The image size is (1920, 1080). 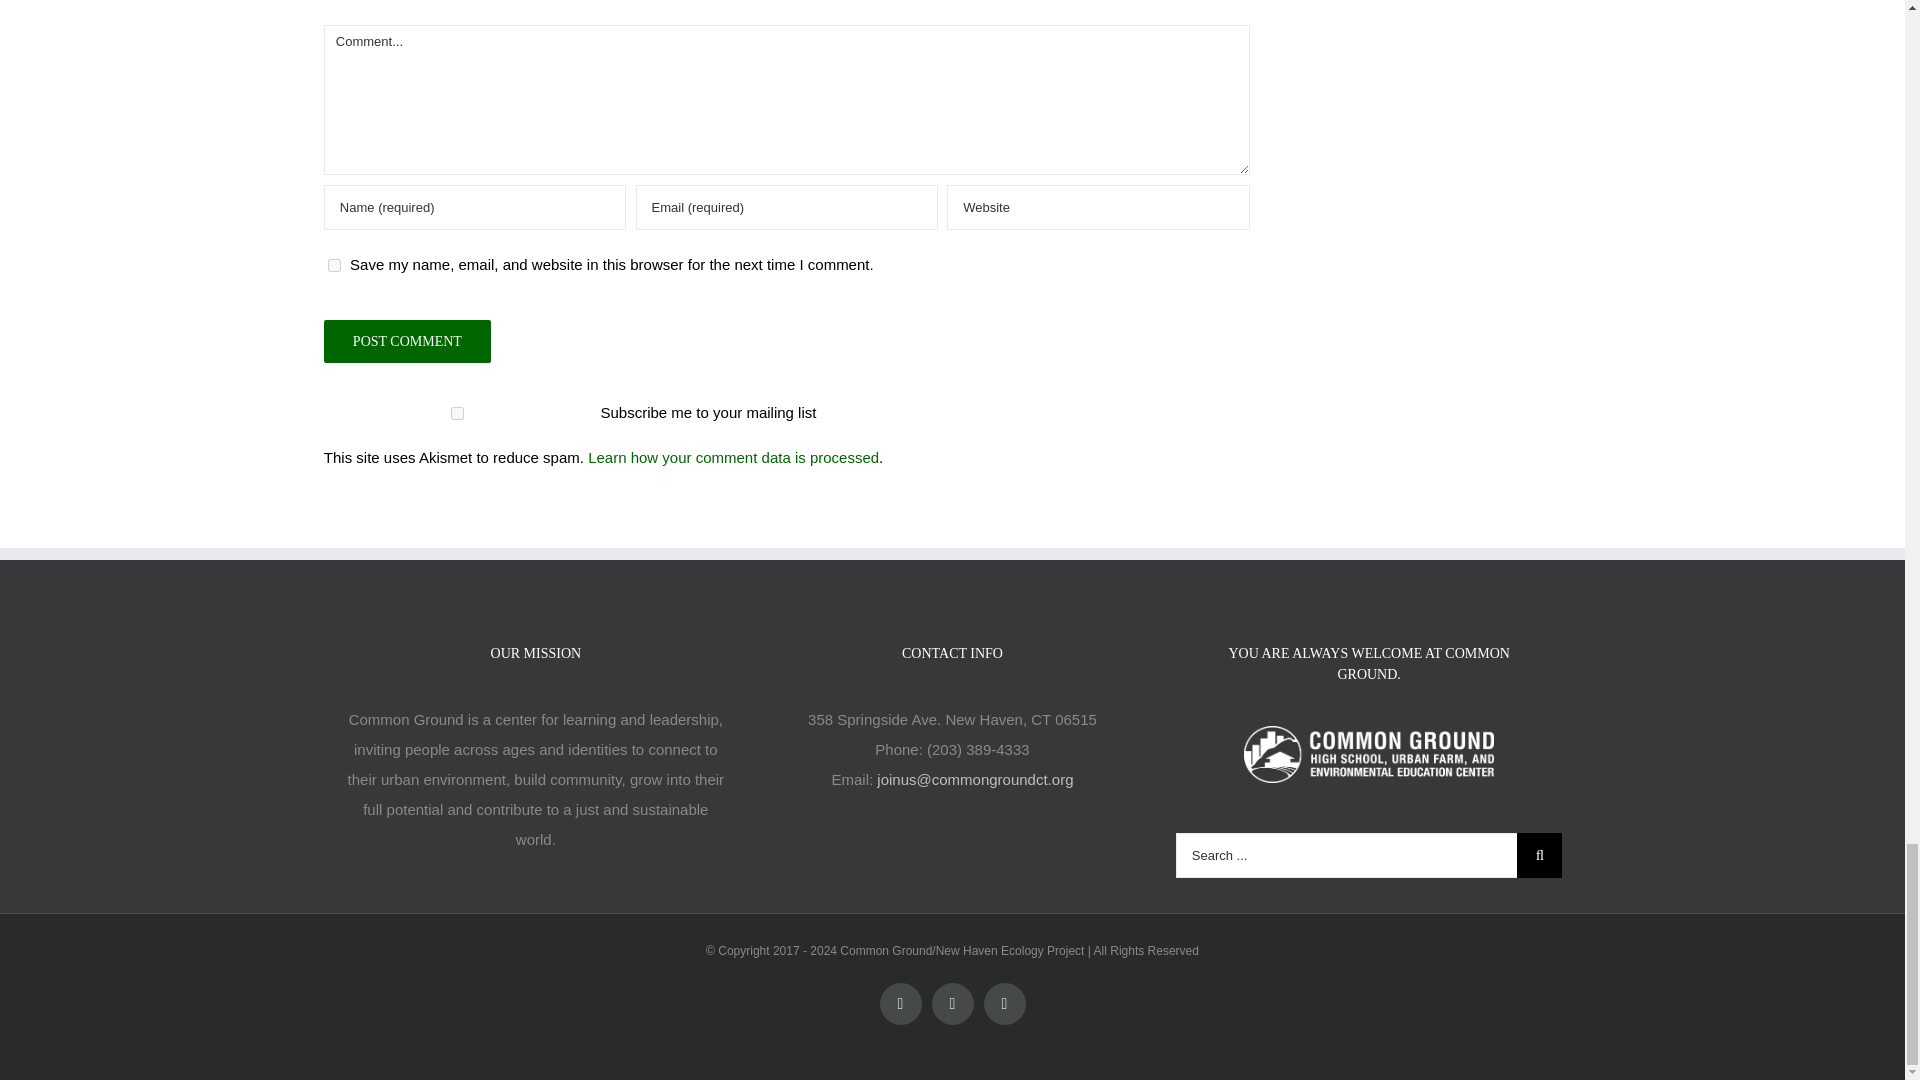 What do you see at coordinates (458, 414) in the screenshot?
I see `subscribe` at bounding box center [458, 414].